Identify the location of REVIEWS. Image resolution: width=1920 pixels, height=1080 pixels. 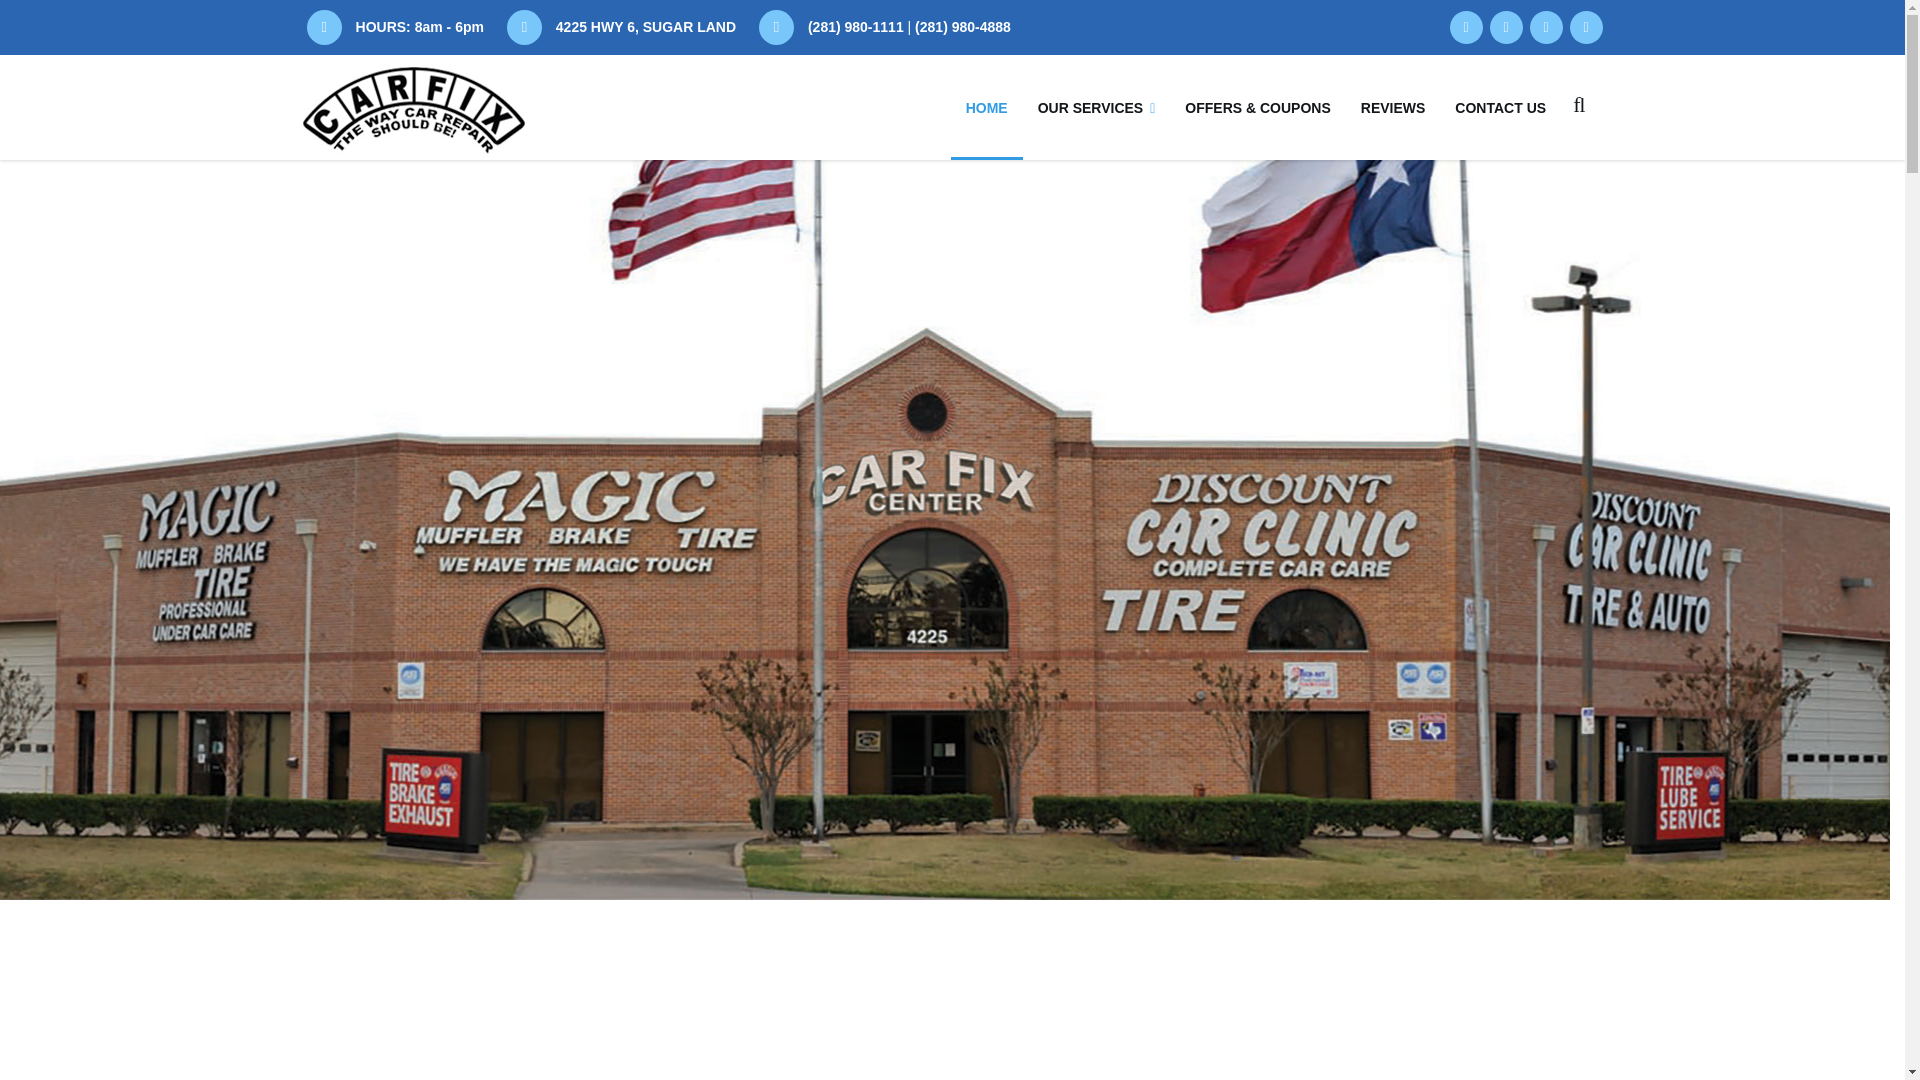
(1393, 107).